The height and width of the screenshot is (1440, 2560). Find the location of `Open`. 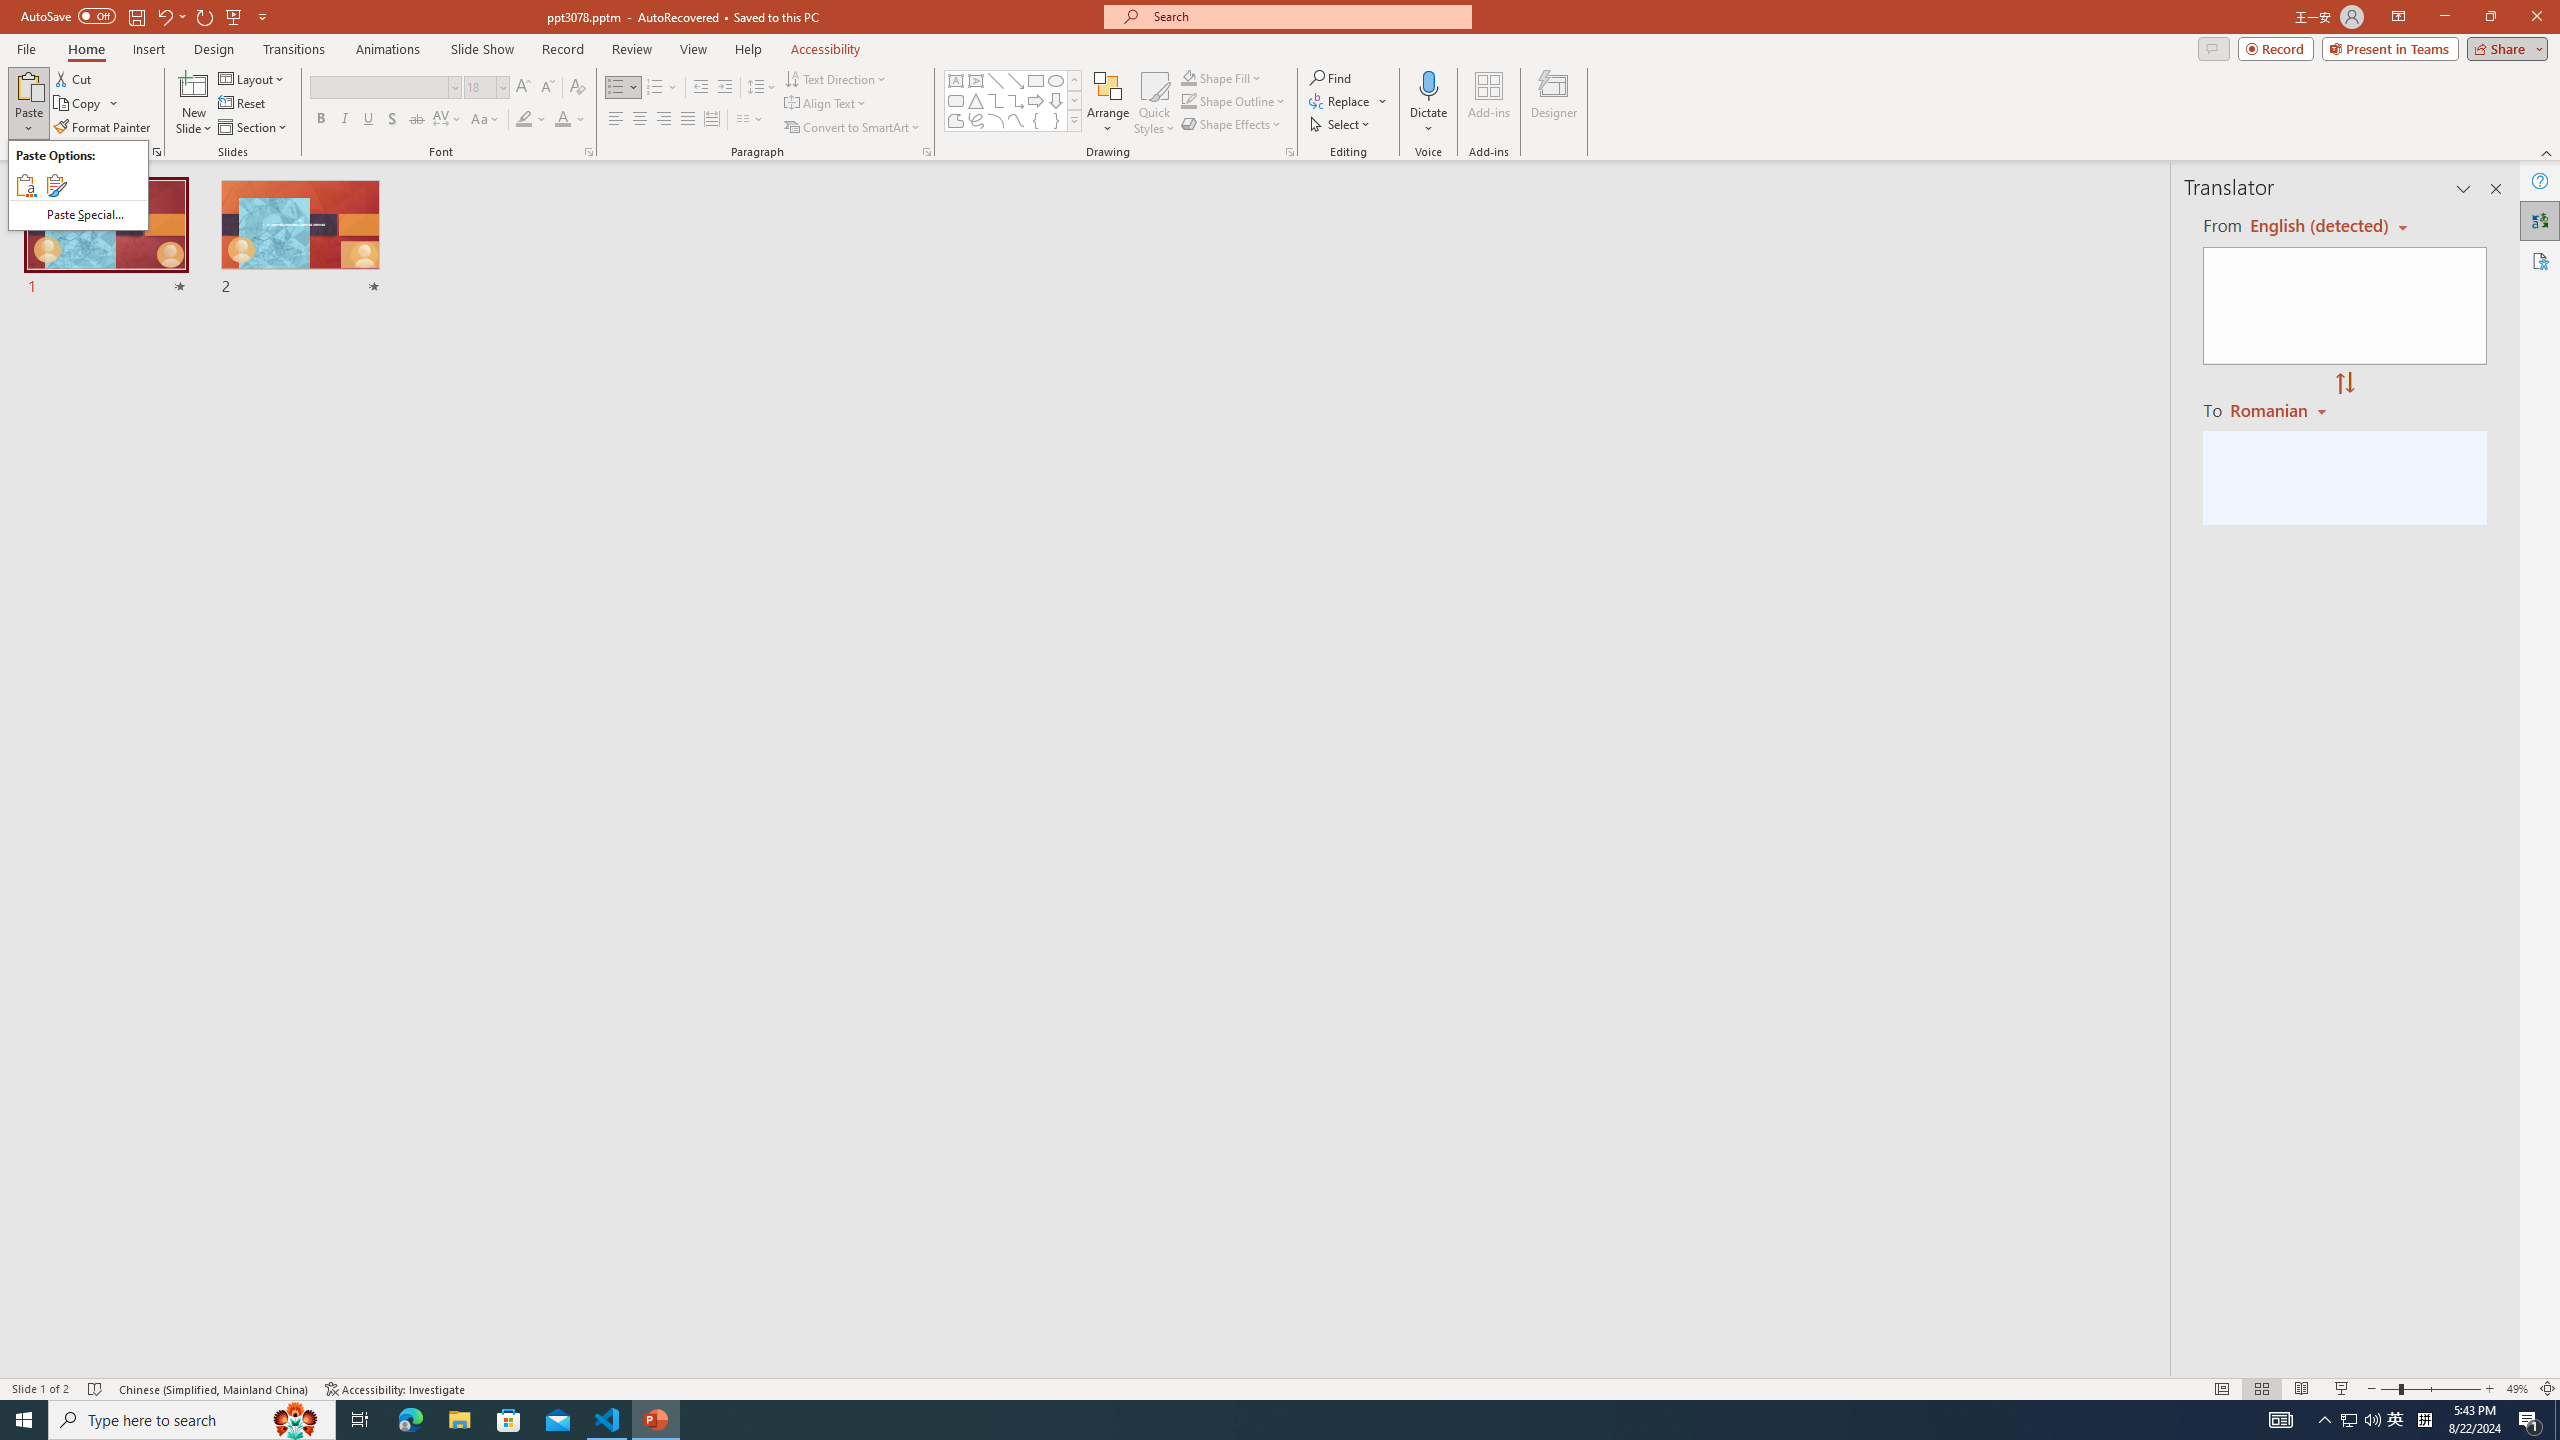

Open is located at coordinates (2396, 1420).